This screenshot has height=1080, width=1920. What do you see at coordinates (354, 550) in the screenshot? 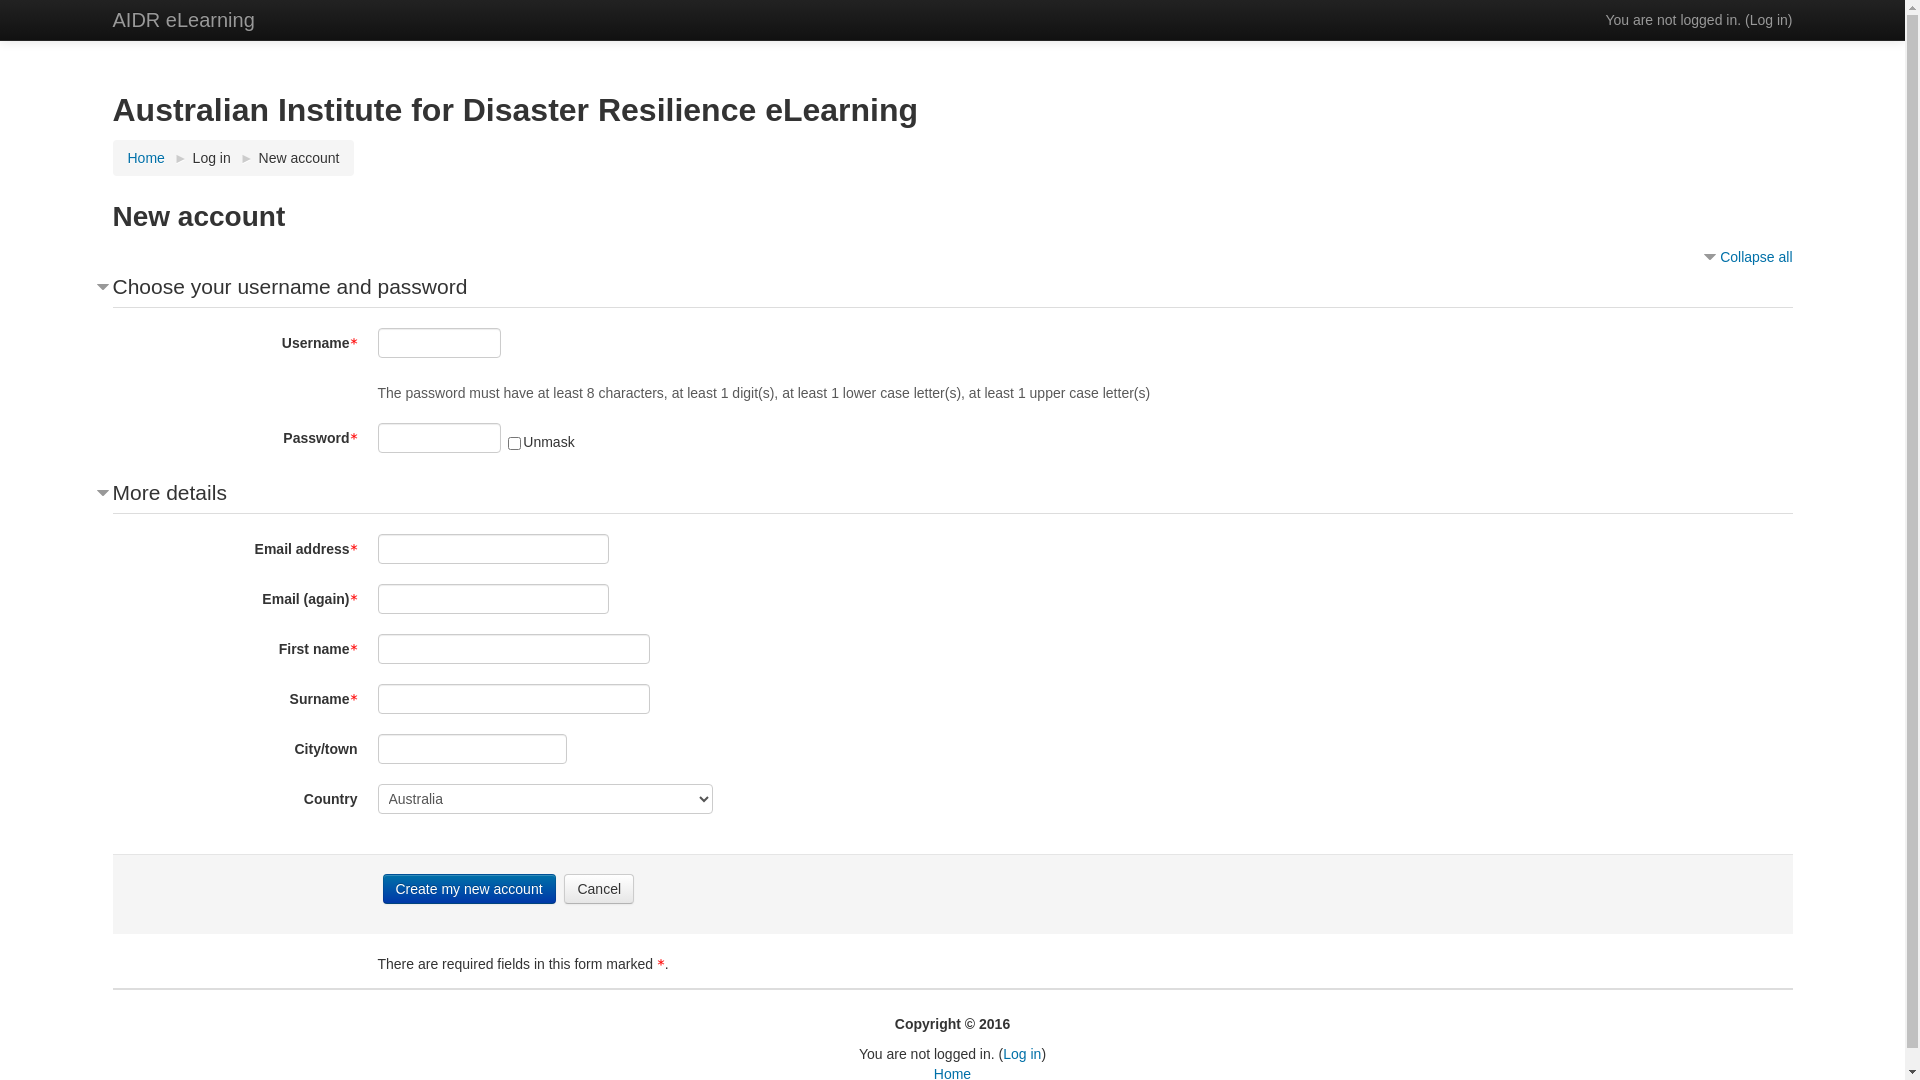
I see `Required field` at bounding box center [354, 550].